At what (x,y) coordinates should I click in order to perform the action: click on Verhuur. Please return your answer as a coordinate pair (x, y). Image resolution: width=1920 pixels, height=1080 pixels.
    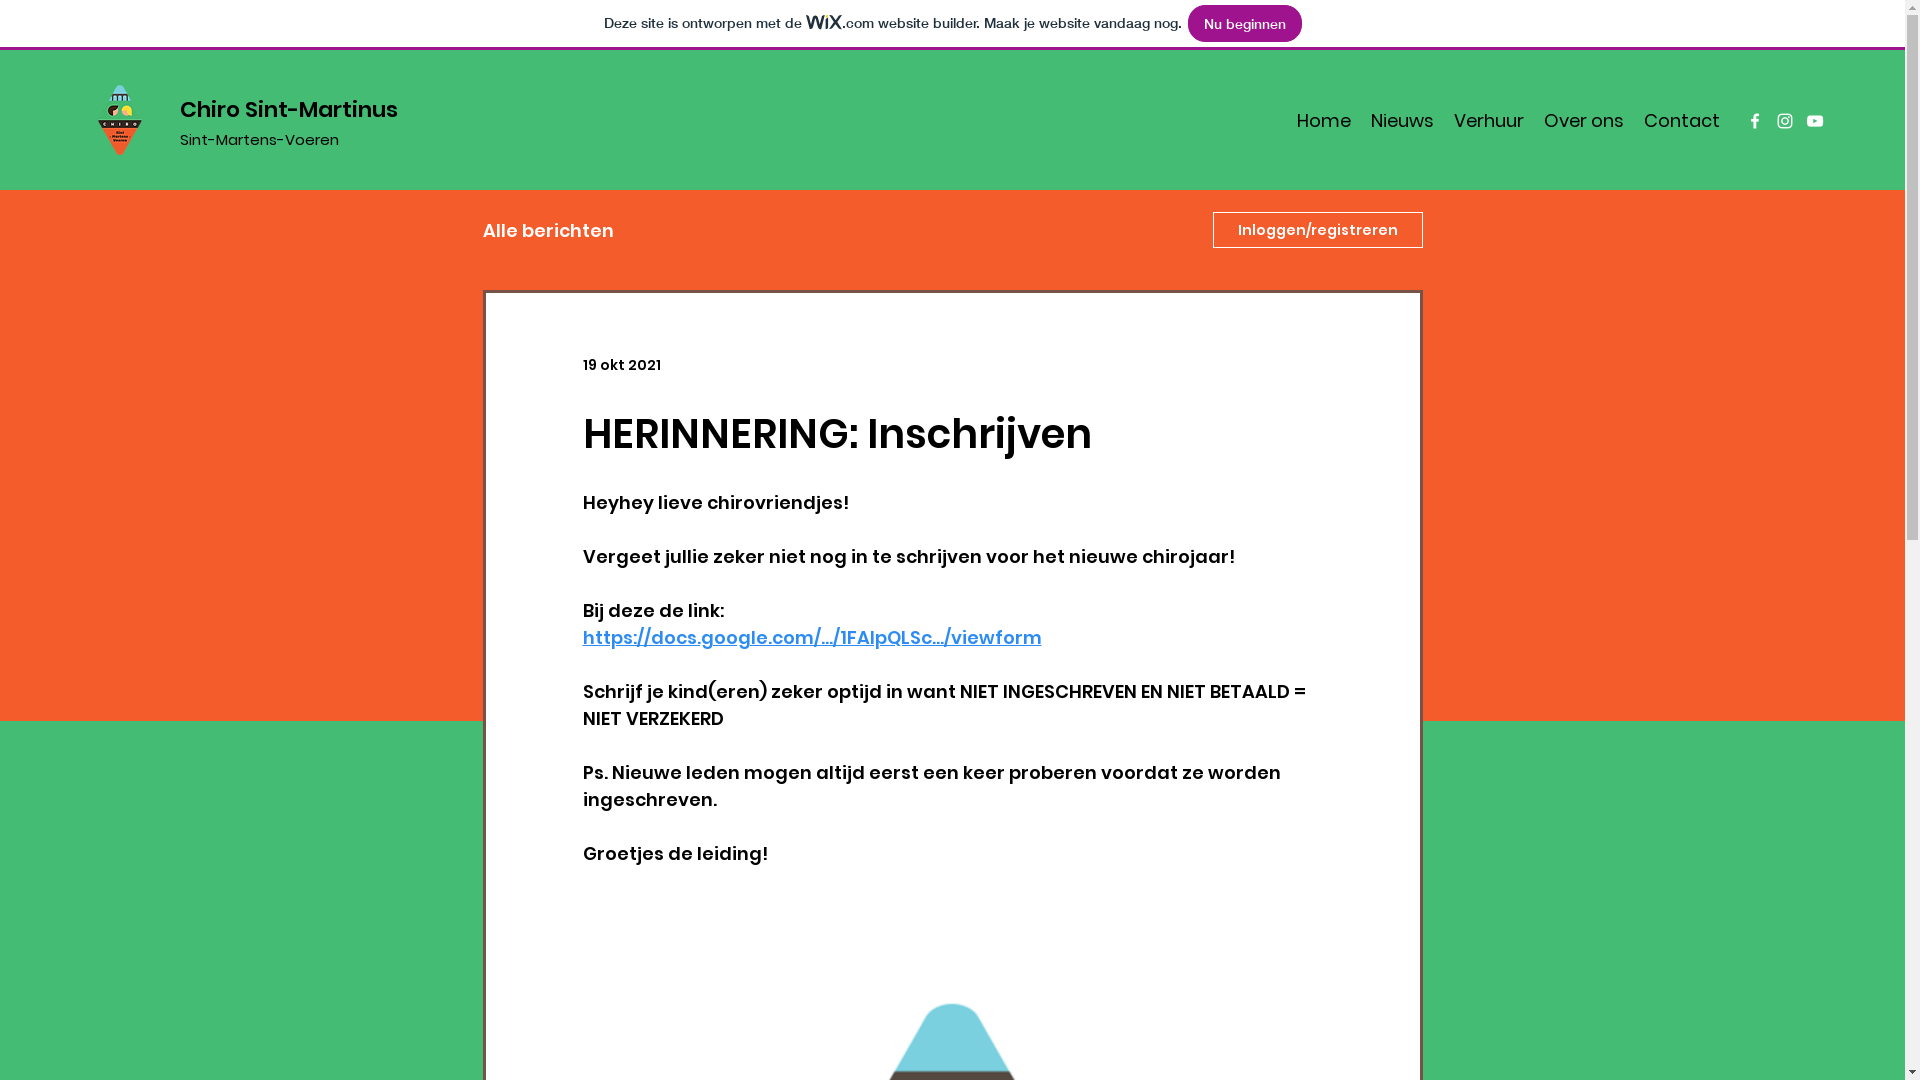
    Looking at the image, I should click on (1489, 121).